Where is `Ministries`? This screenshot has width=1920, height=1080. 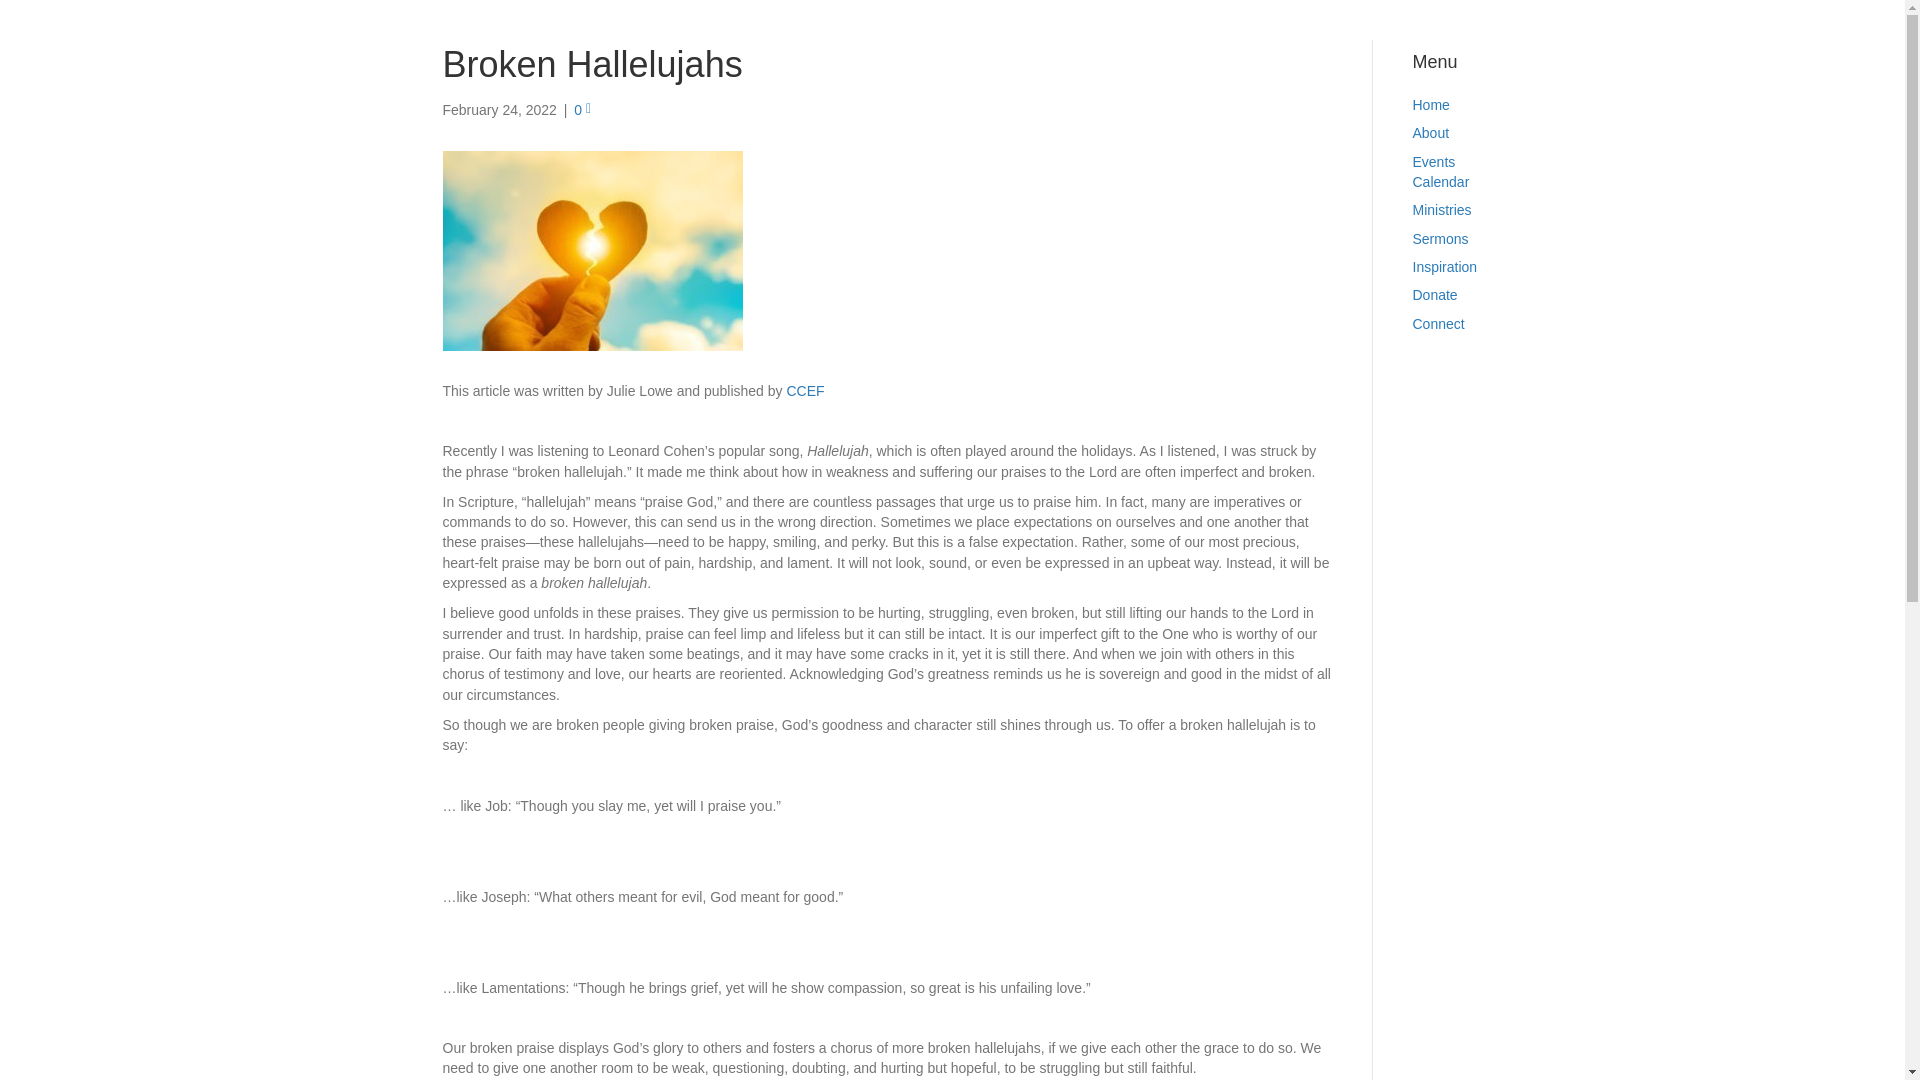 Ministries is located at coordinates (1440, 210).